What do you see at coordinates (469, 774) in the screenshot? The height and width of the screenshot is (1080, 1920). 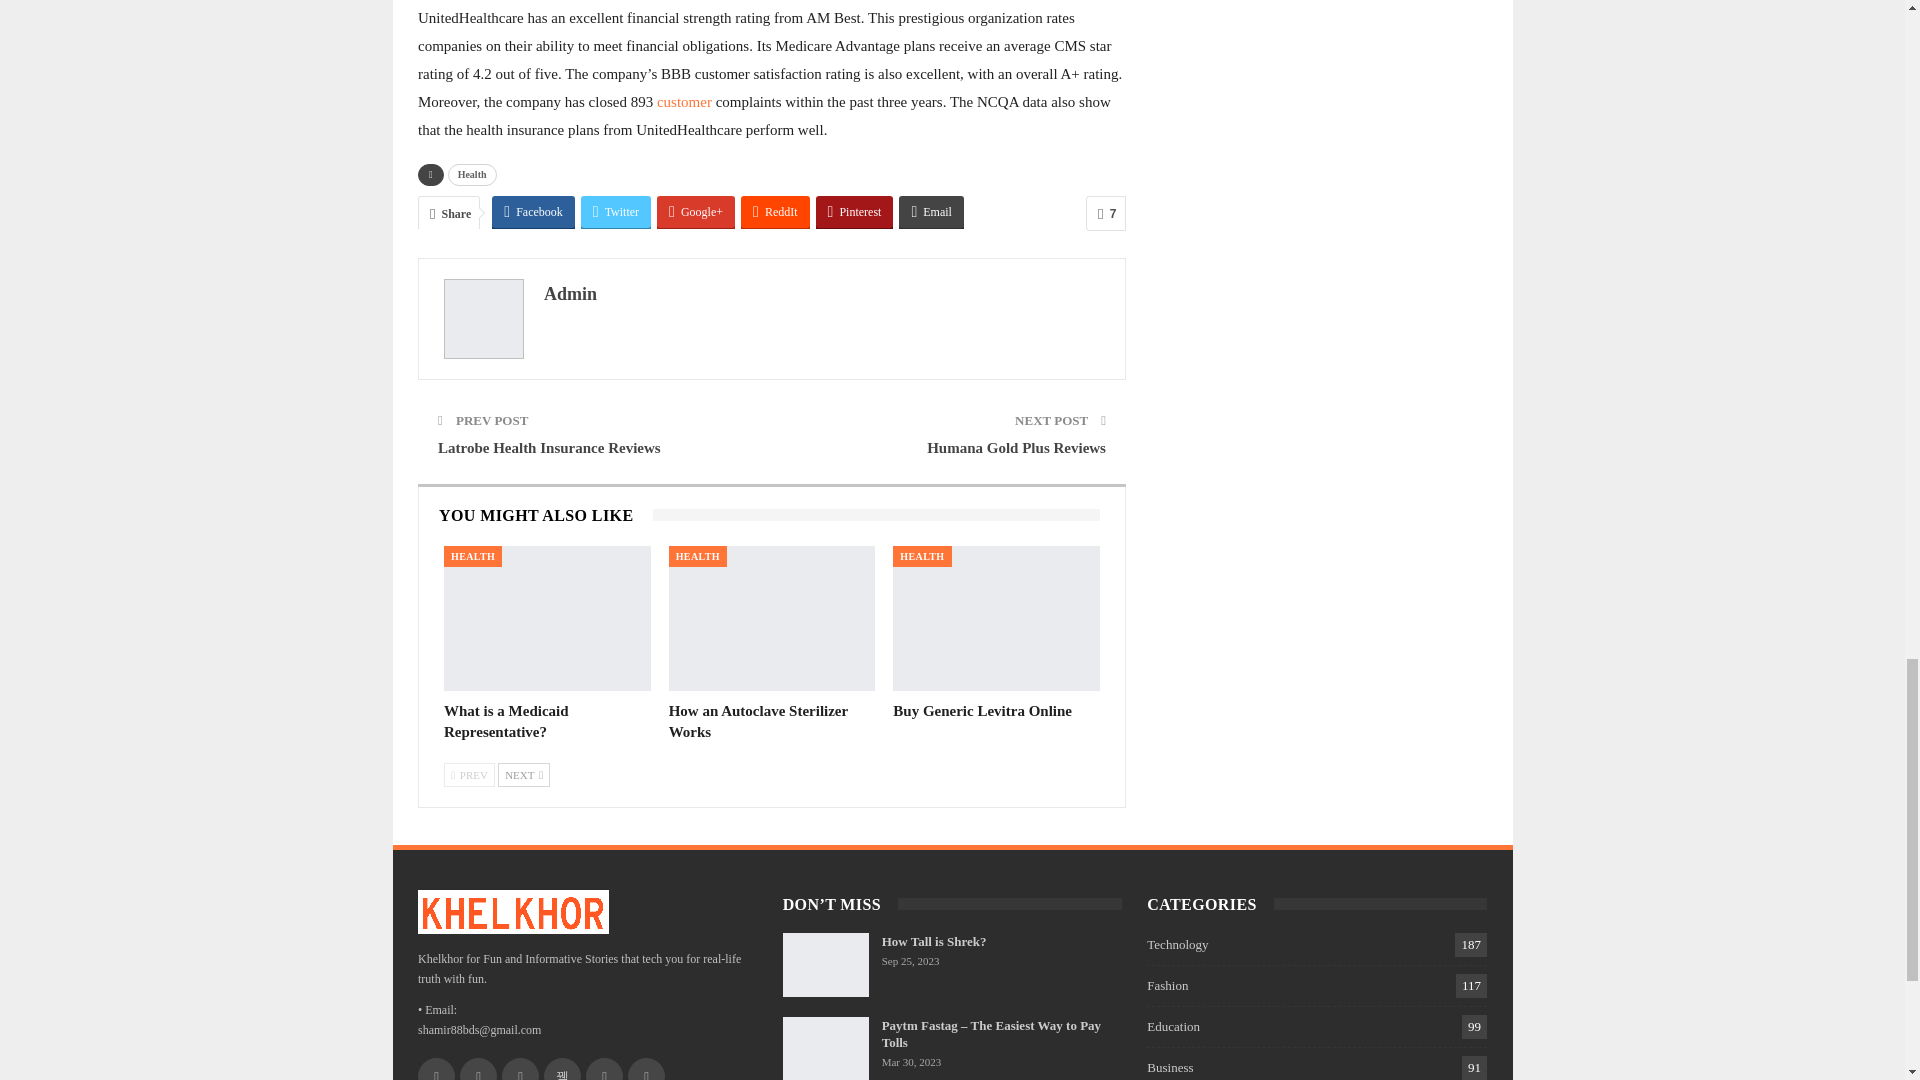 I see `Previous` at bounding box center [469, 774].